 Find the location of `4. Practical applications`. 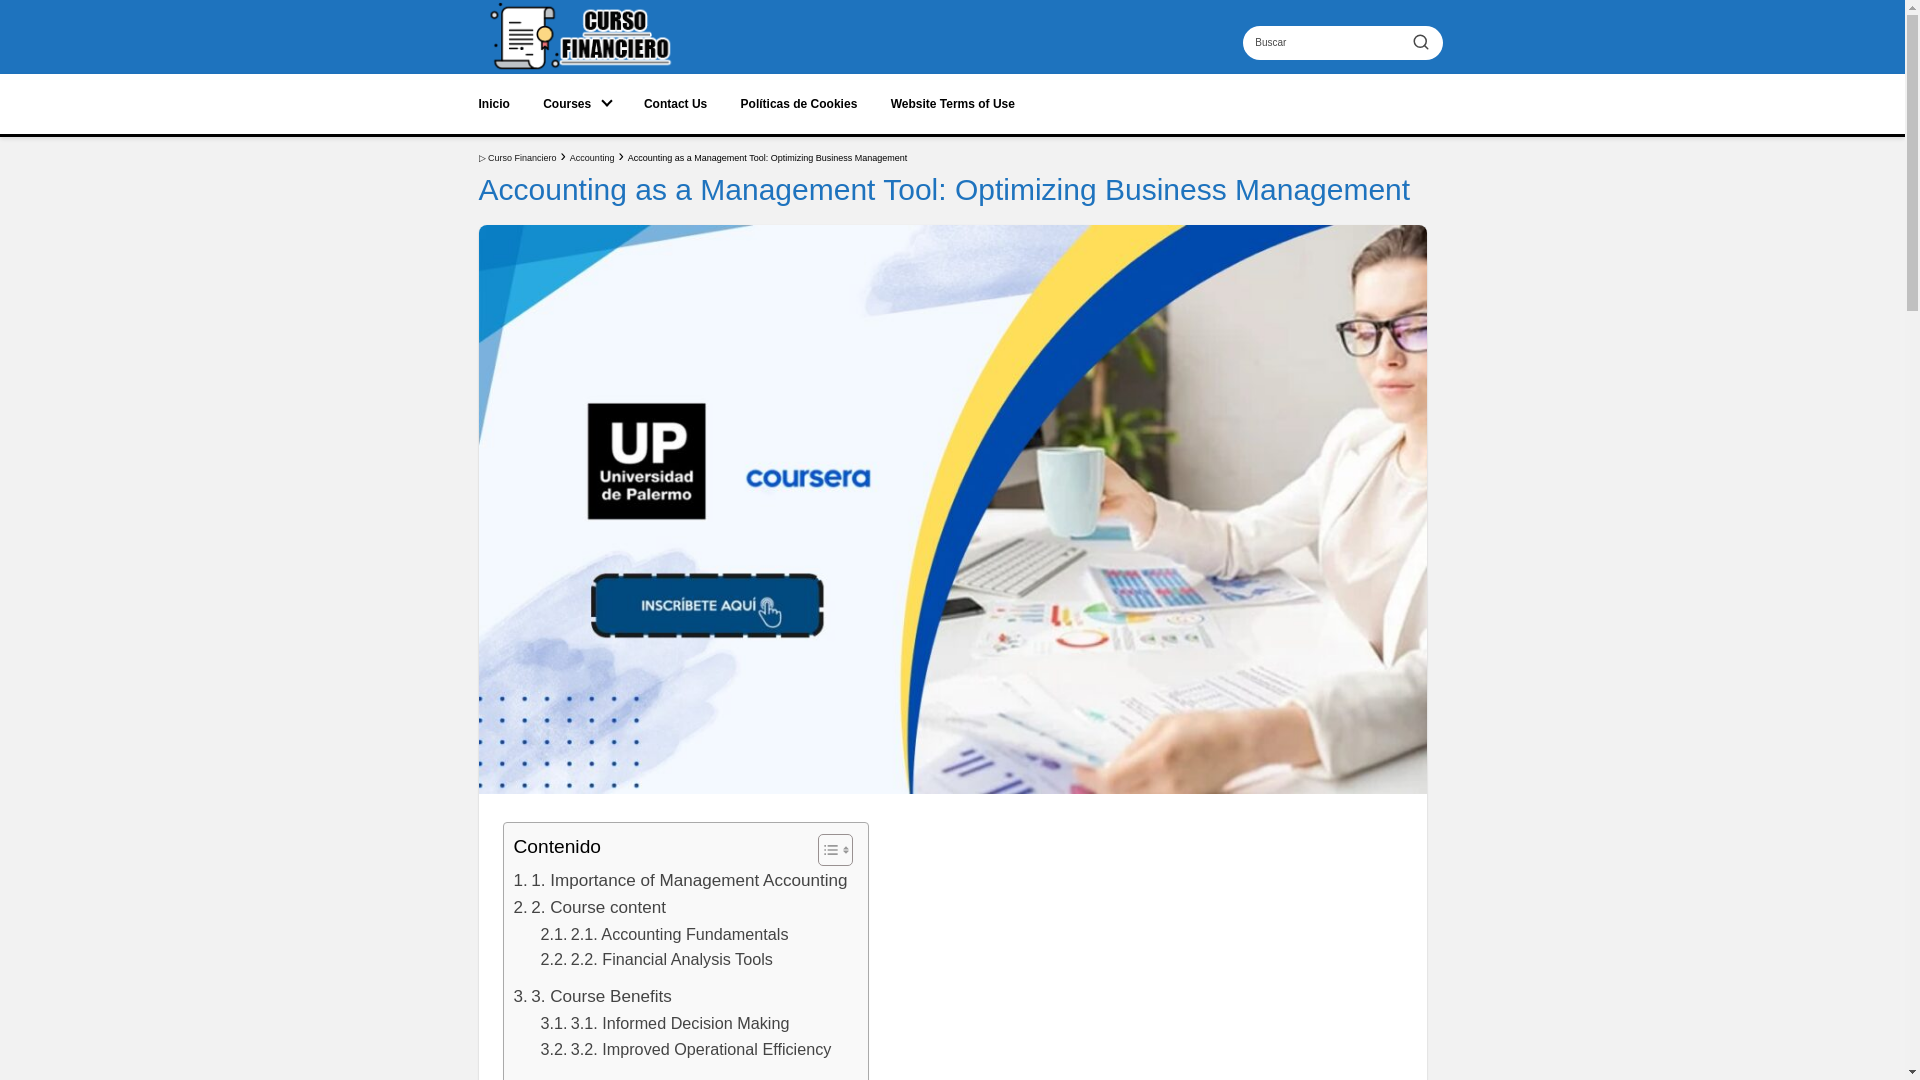

4. Practical applications is located at coordinates (612, 1076).